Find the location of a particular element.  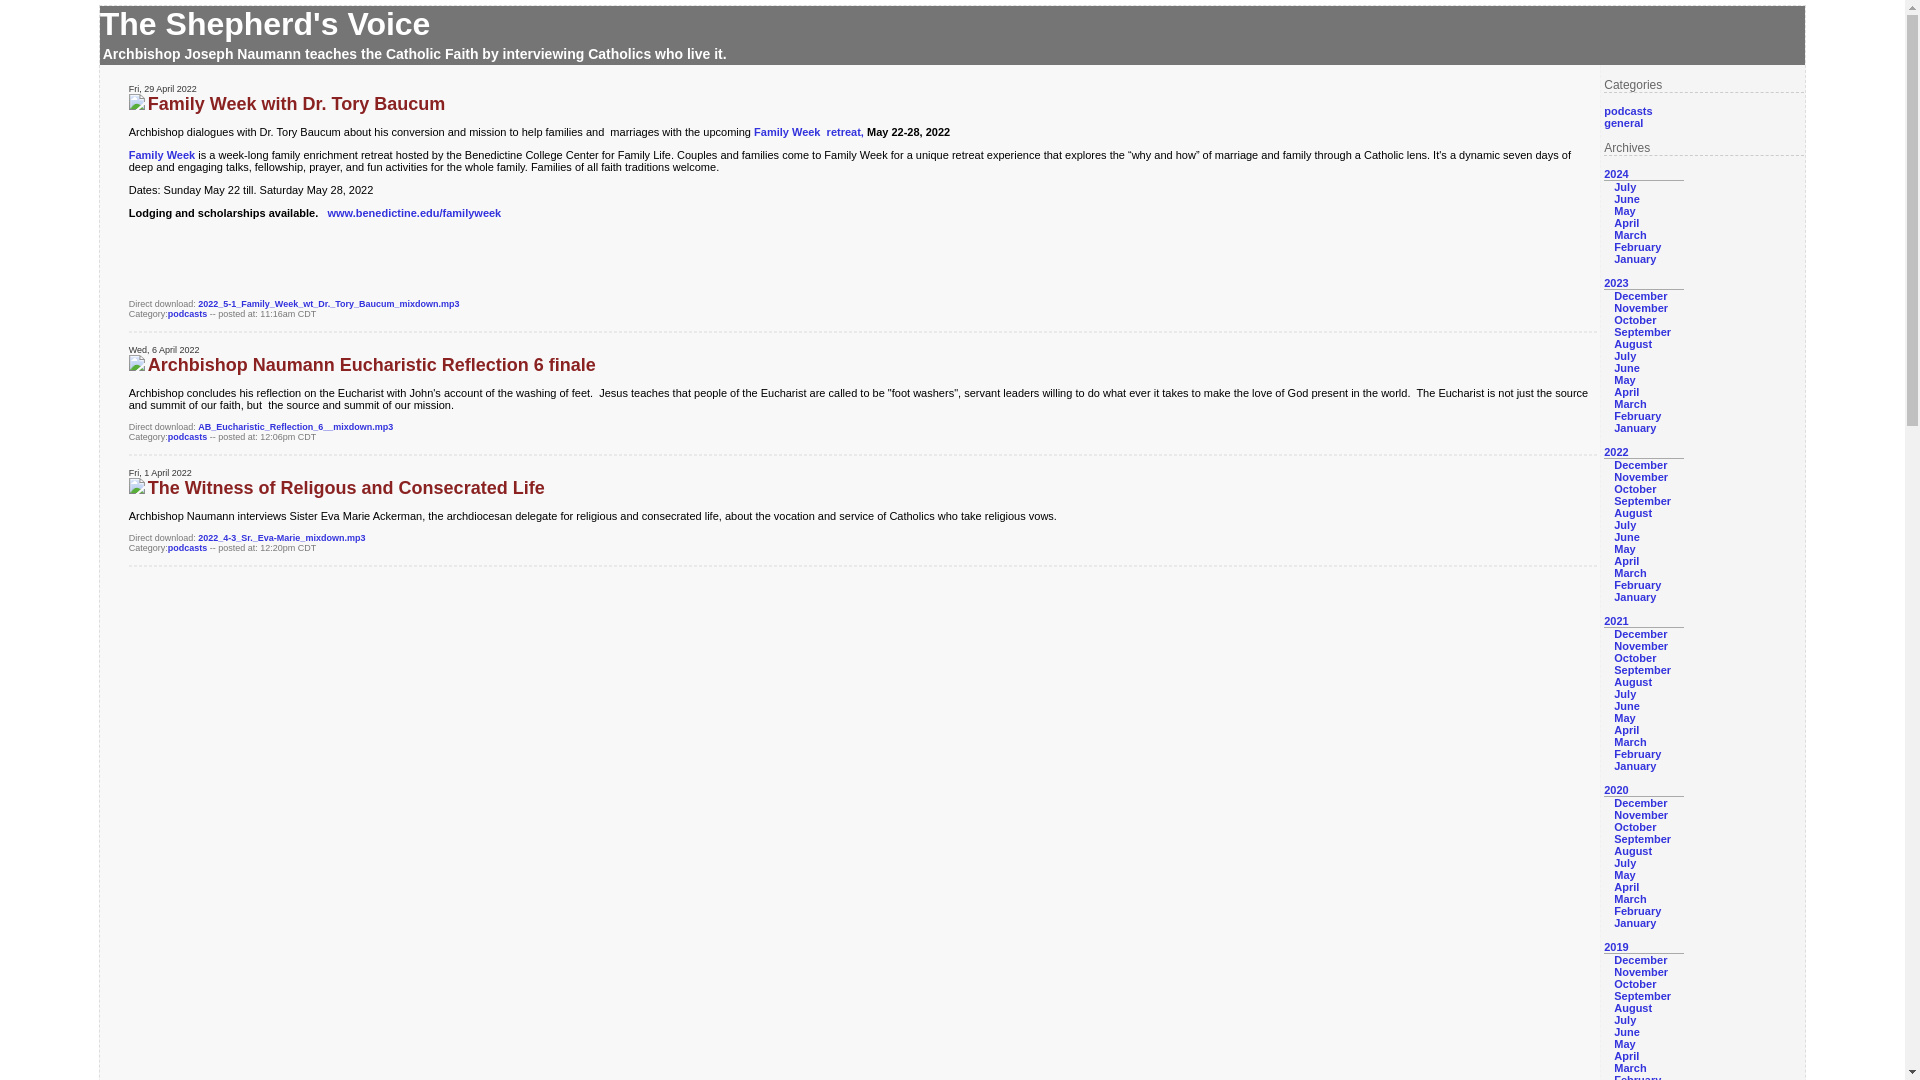

August is located at coordinates (1632, 344).